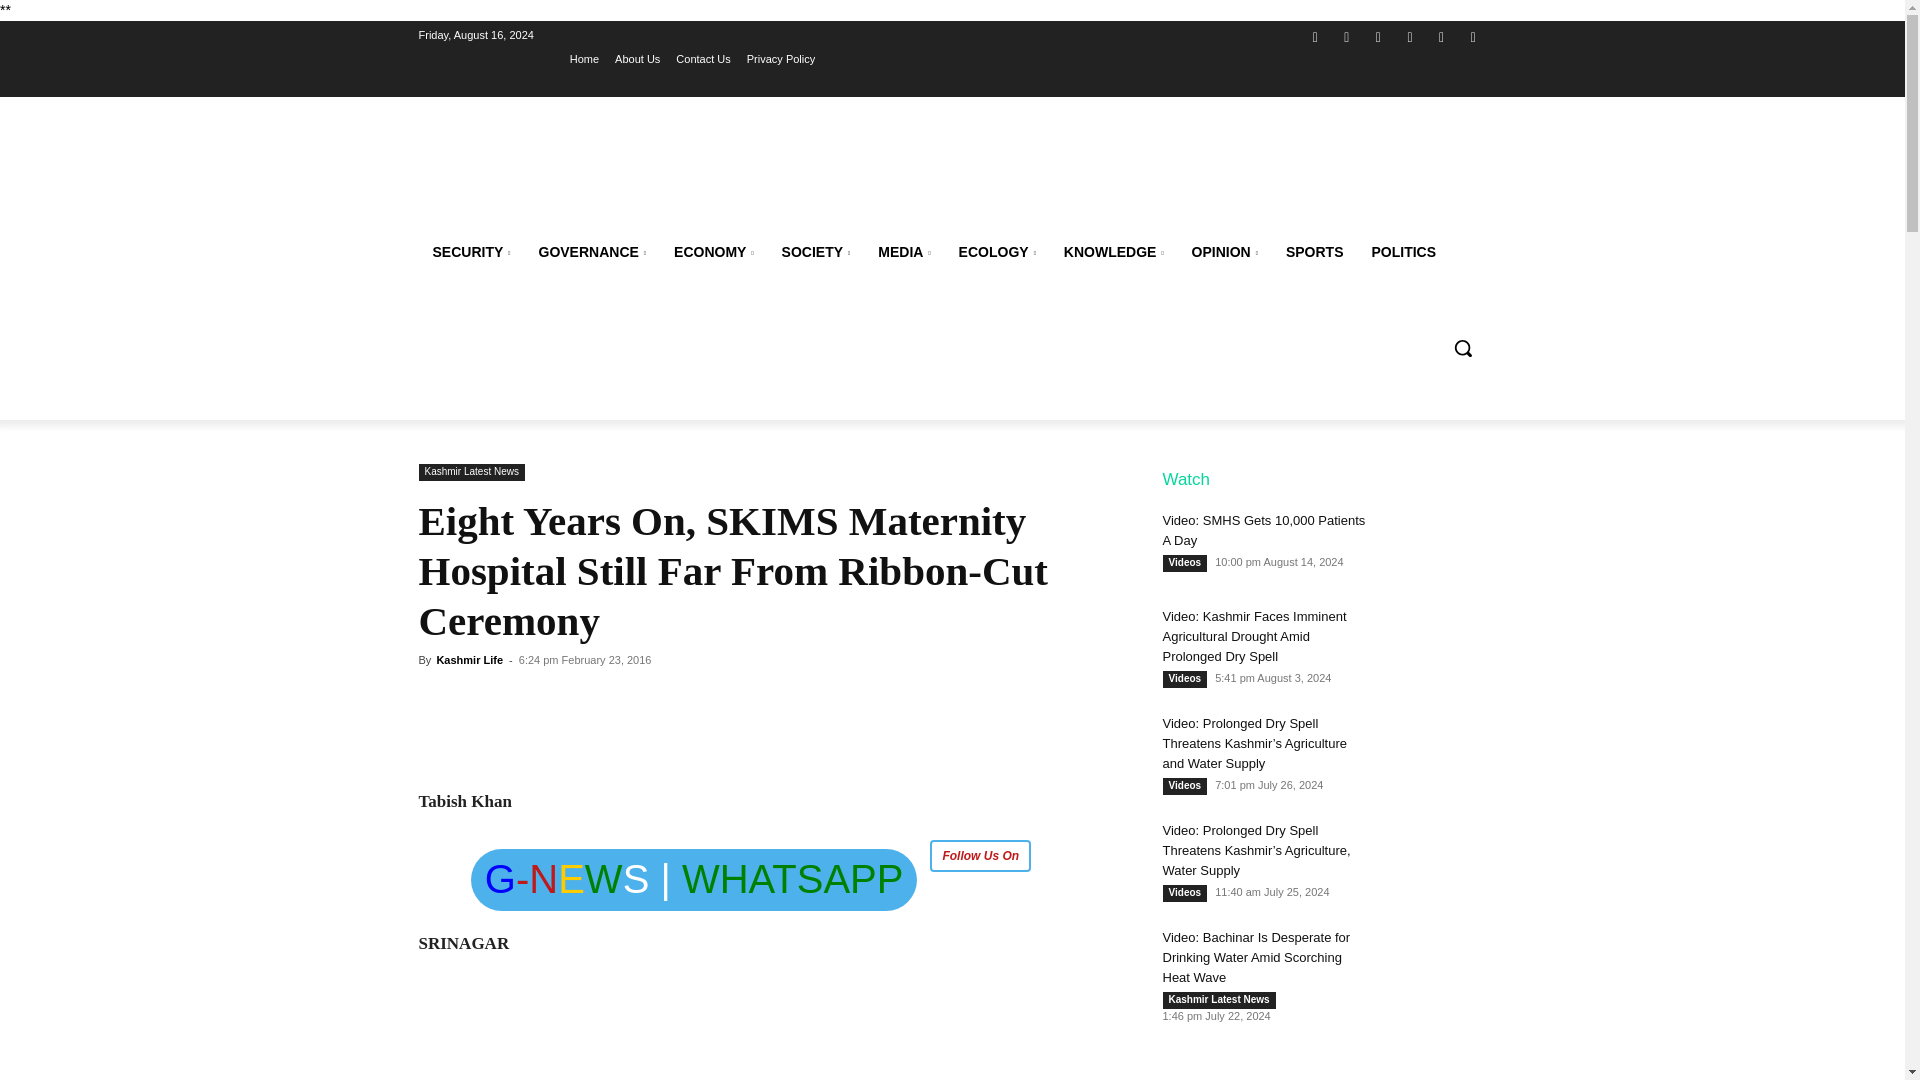  Describe the element at coordinates (1314, 36) in the screenshot. I see `Facebook` at that location.